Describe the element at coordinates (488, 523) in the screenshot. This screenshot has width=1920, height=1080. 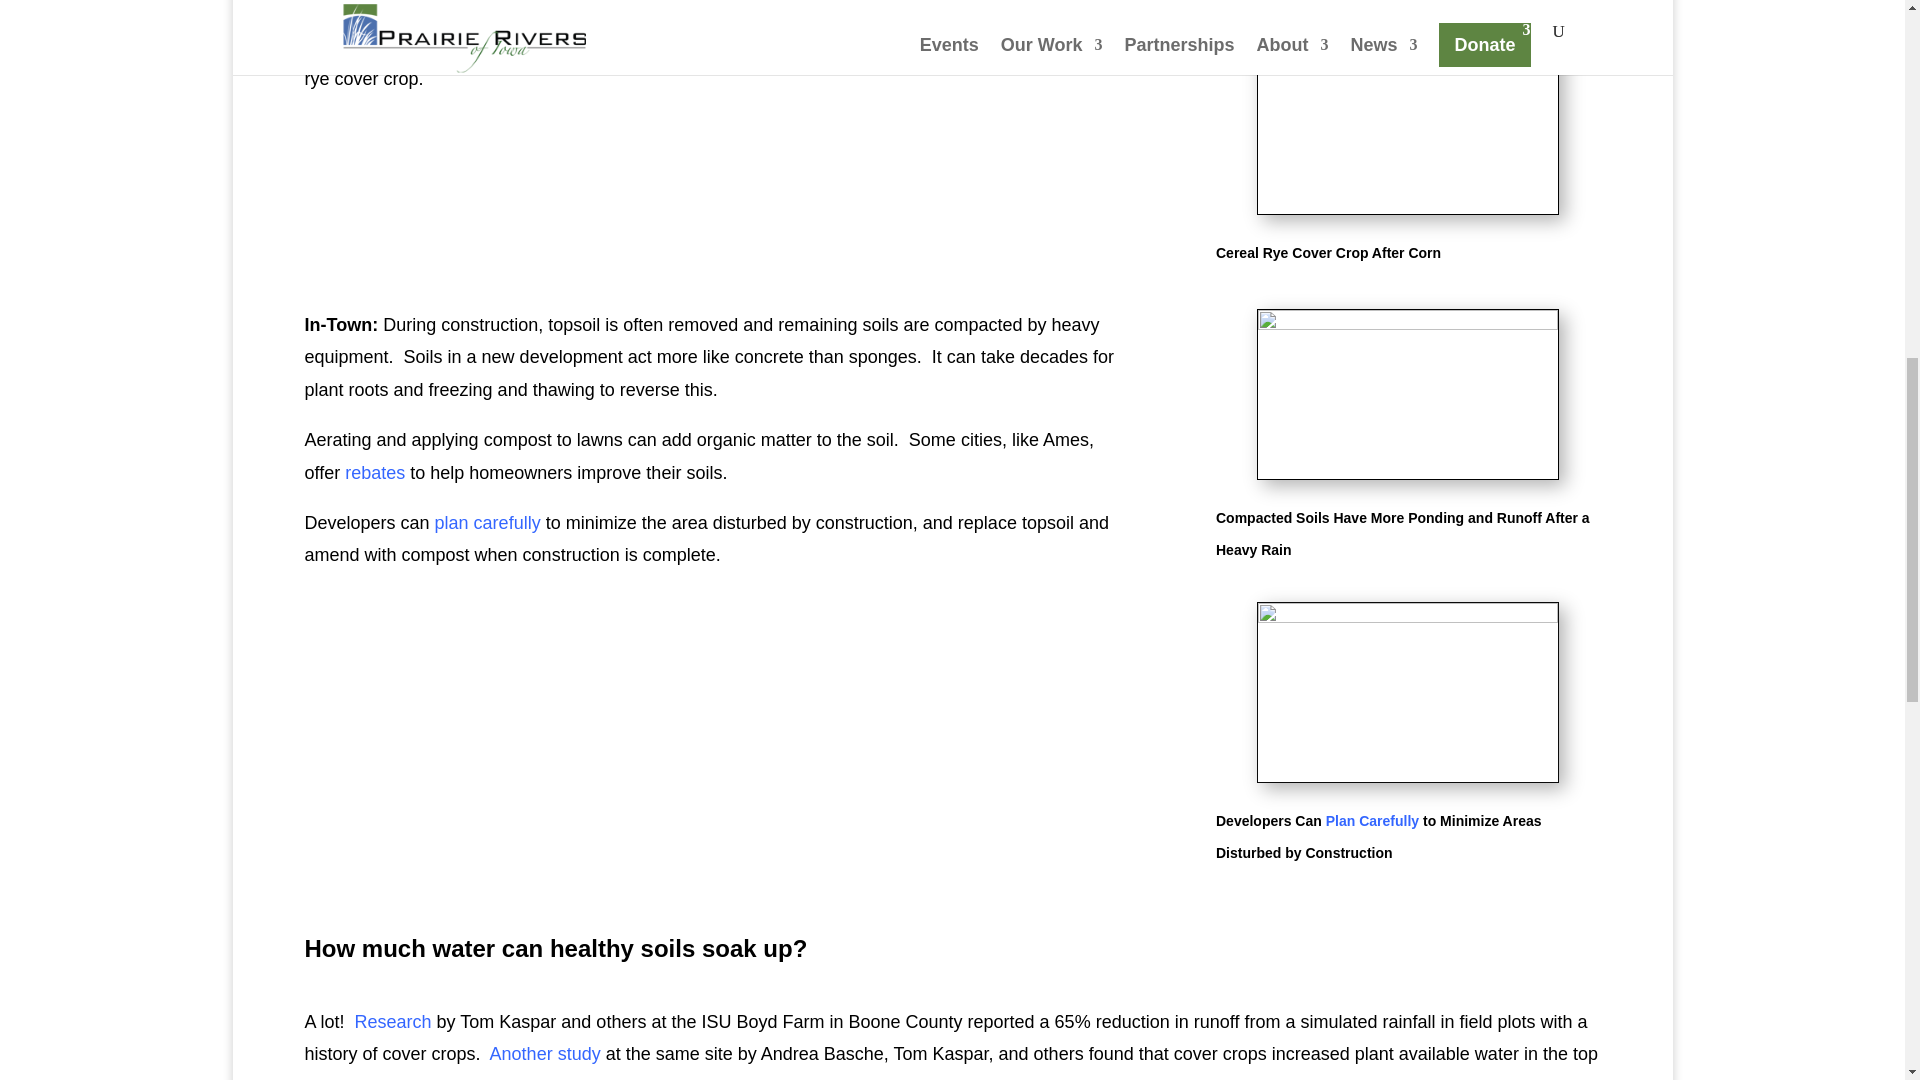
I see `plan carefully` at that location.